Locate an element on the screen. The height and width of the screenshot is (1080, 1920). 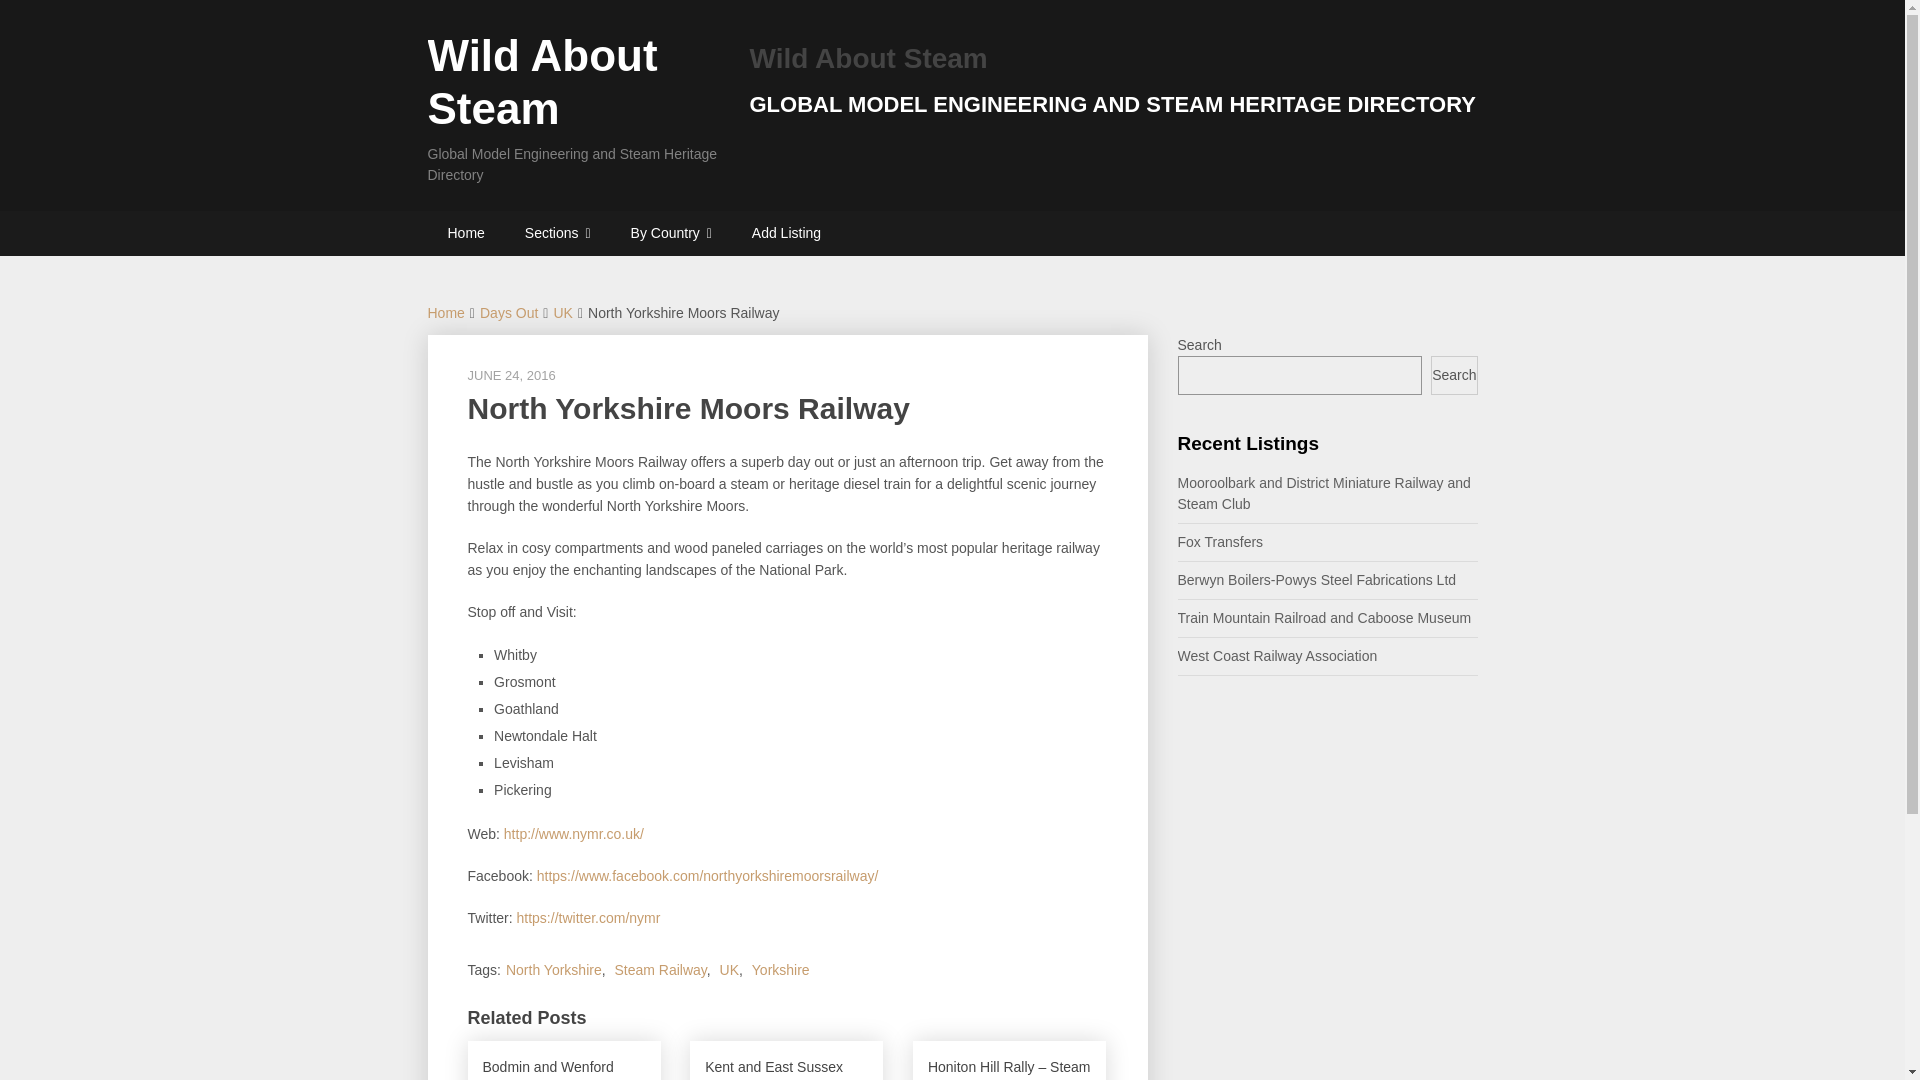
Bodmin and Wenford Railway is located at coordinates (564, 1060).